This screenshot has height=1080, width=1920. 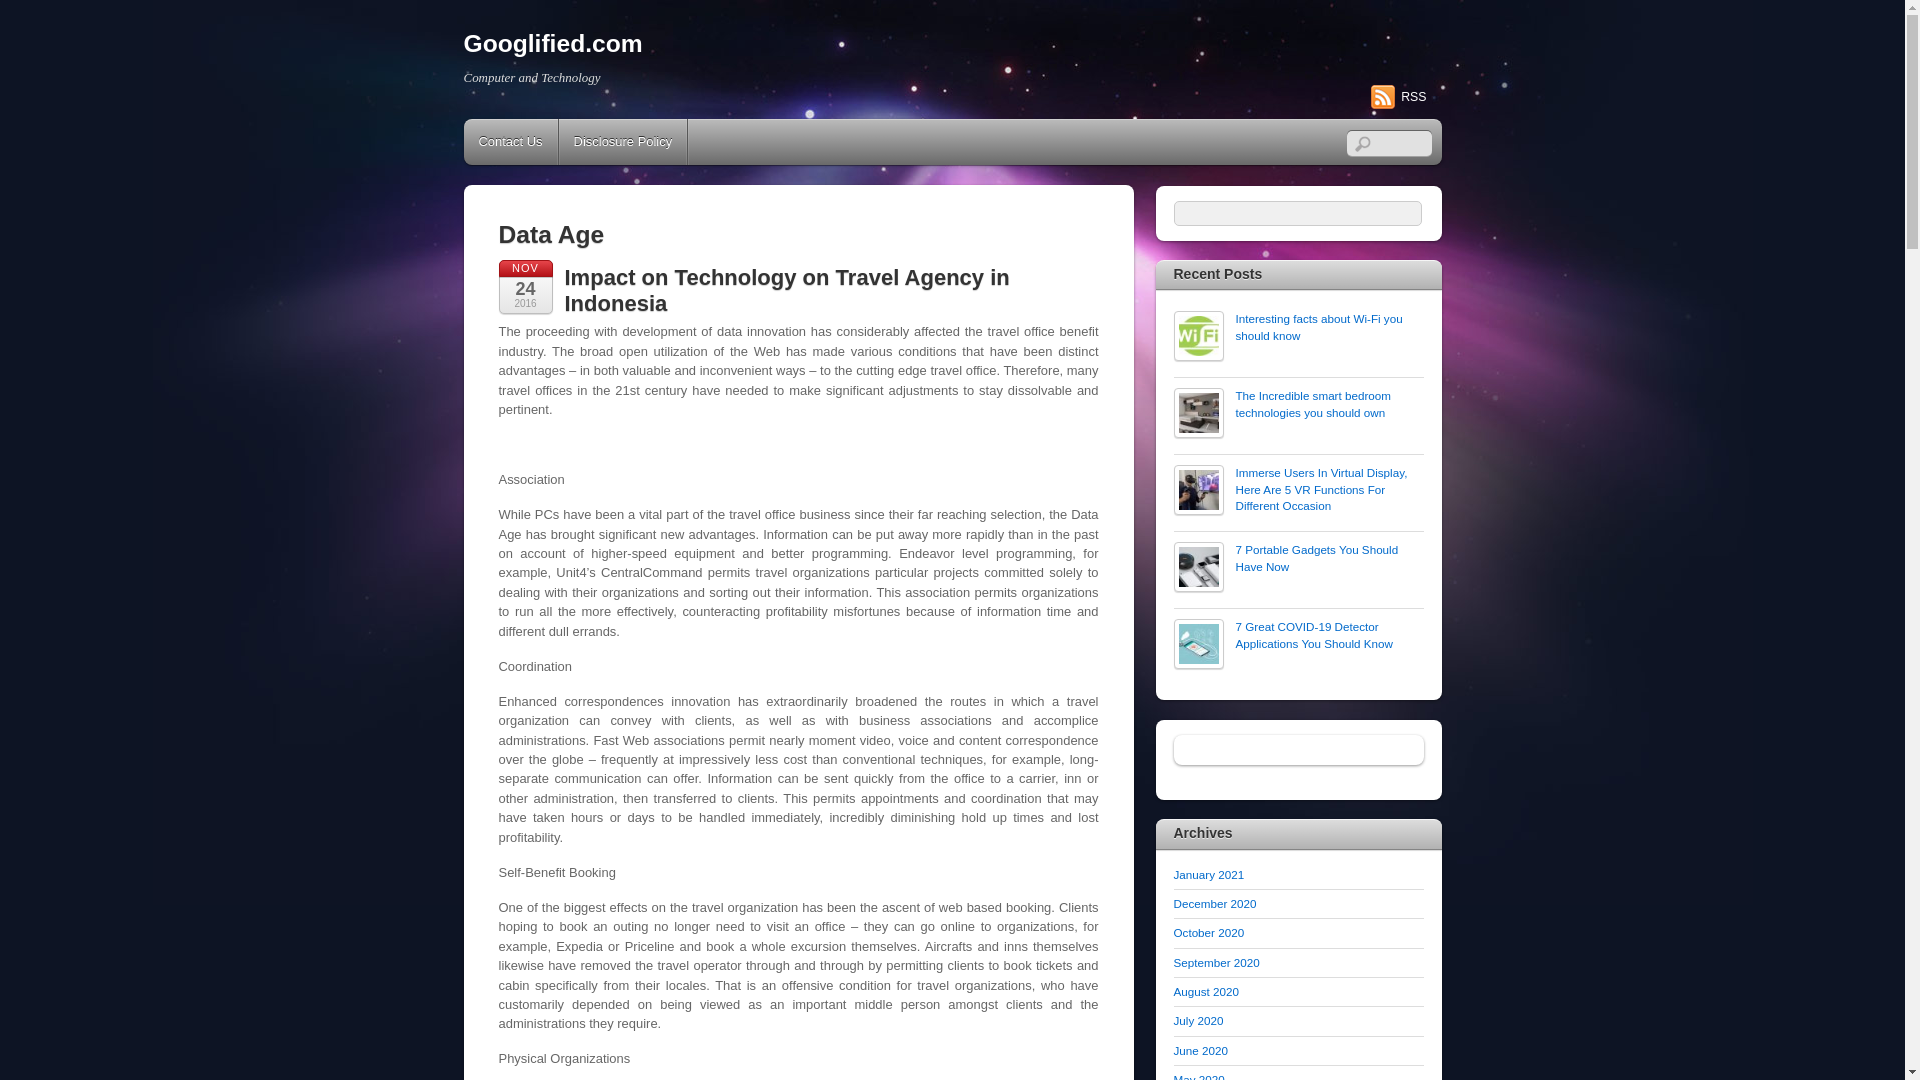 I want to click on The Incredible smart bedroom technologies you should own, so click(x=1298, y=404).